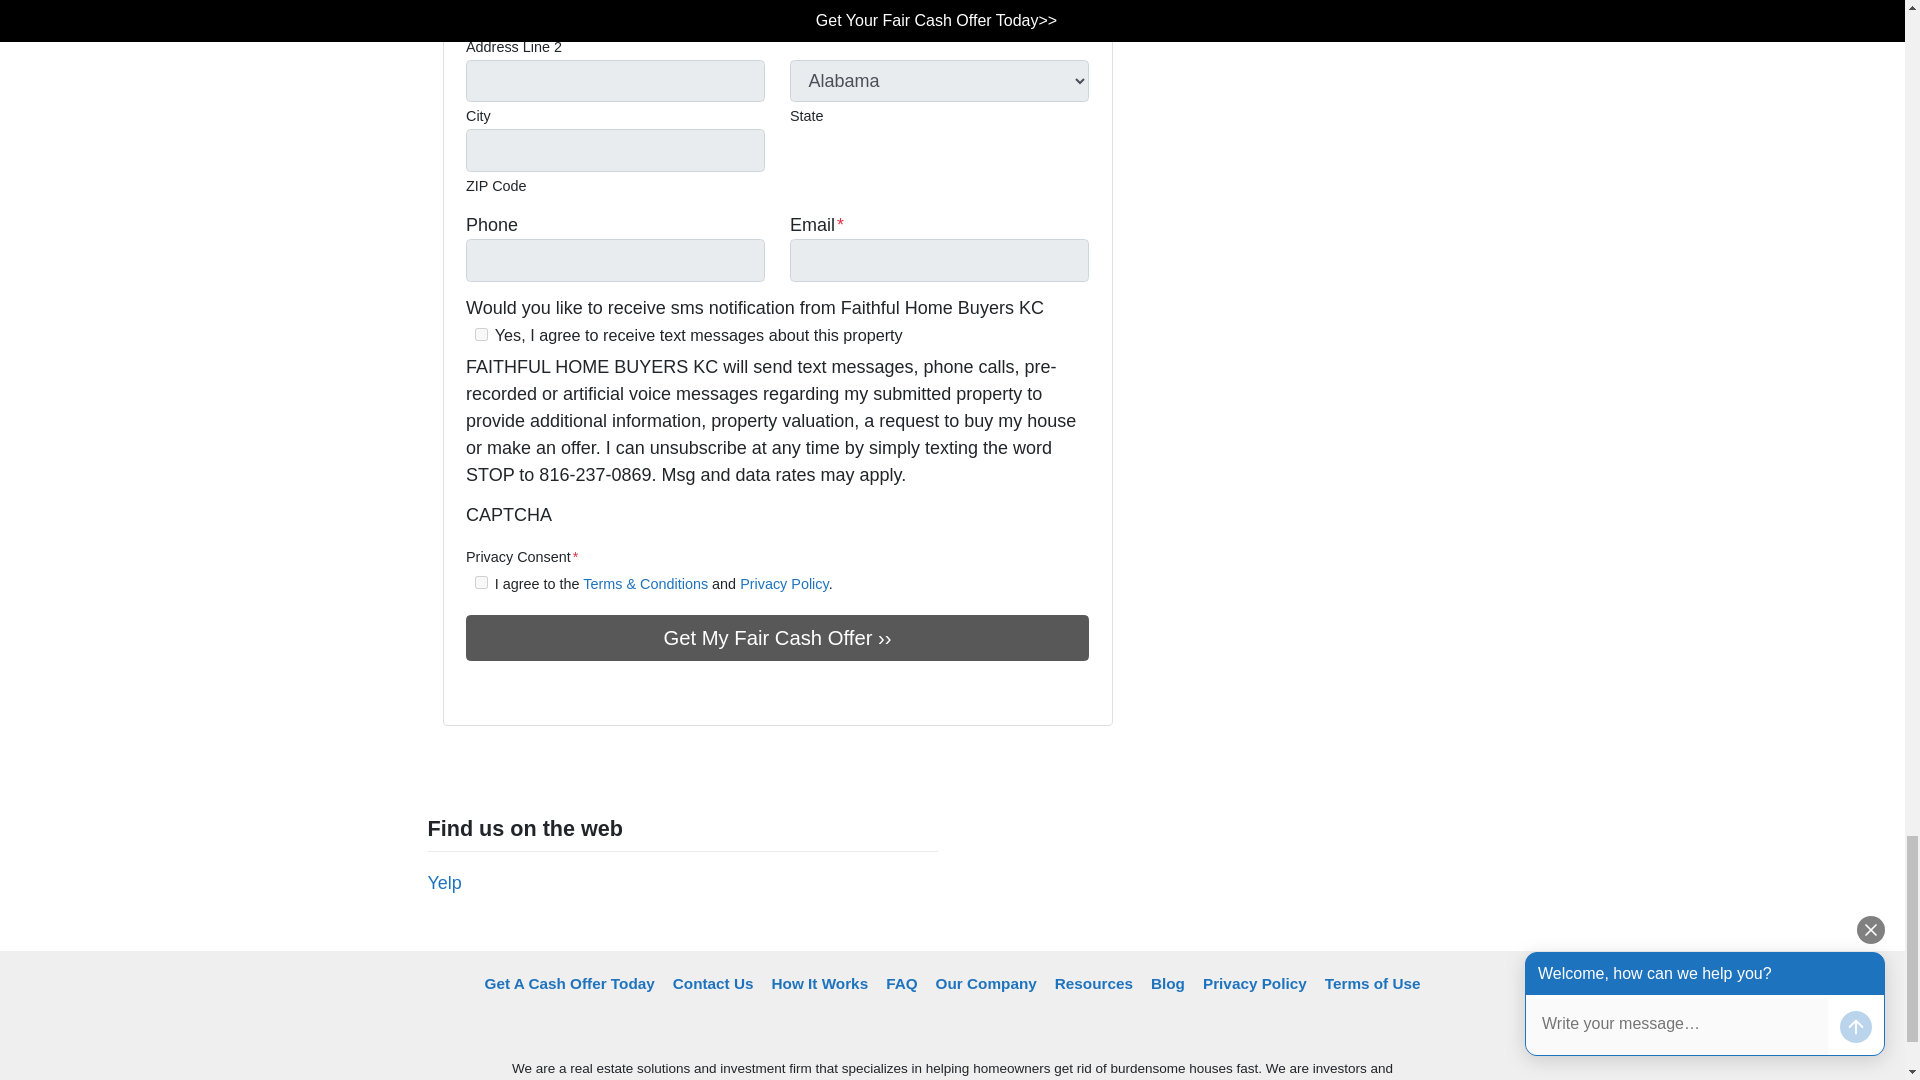 The height and width of the screenshot is (1080, 1920). What do you see at coordinates (506, 691) in the screenshot?
I see `YouTube` at bounding box center [506, 691].